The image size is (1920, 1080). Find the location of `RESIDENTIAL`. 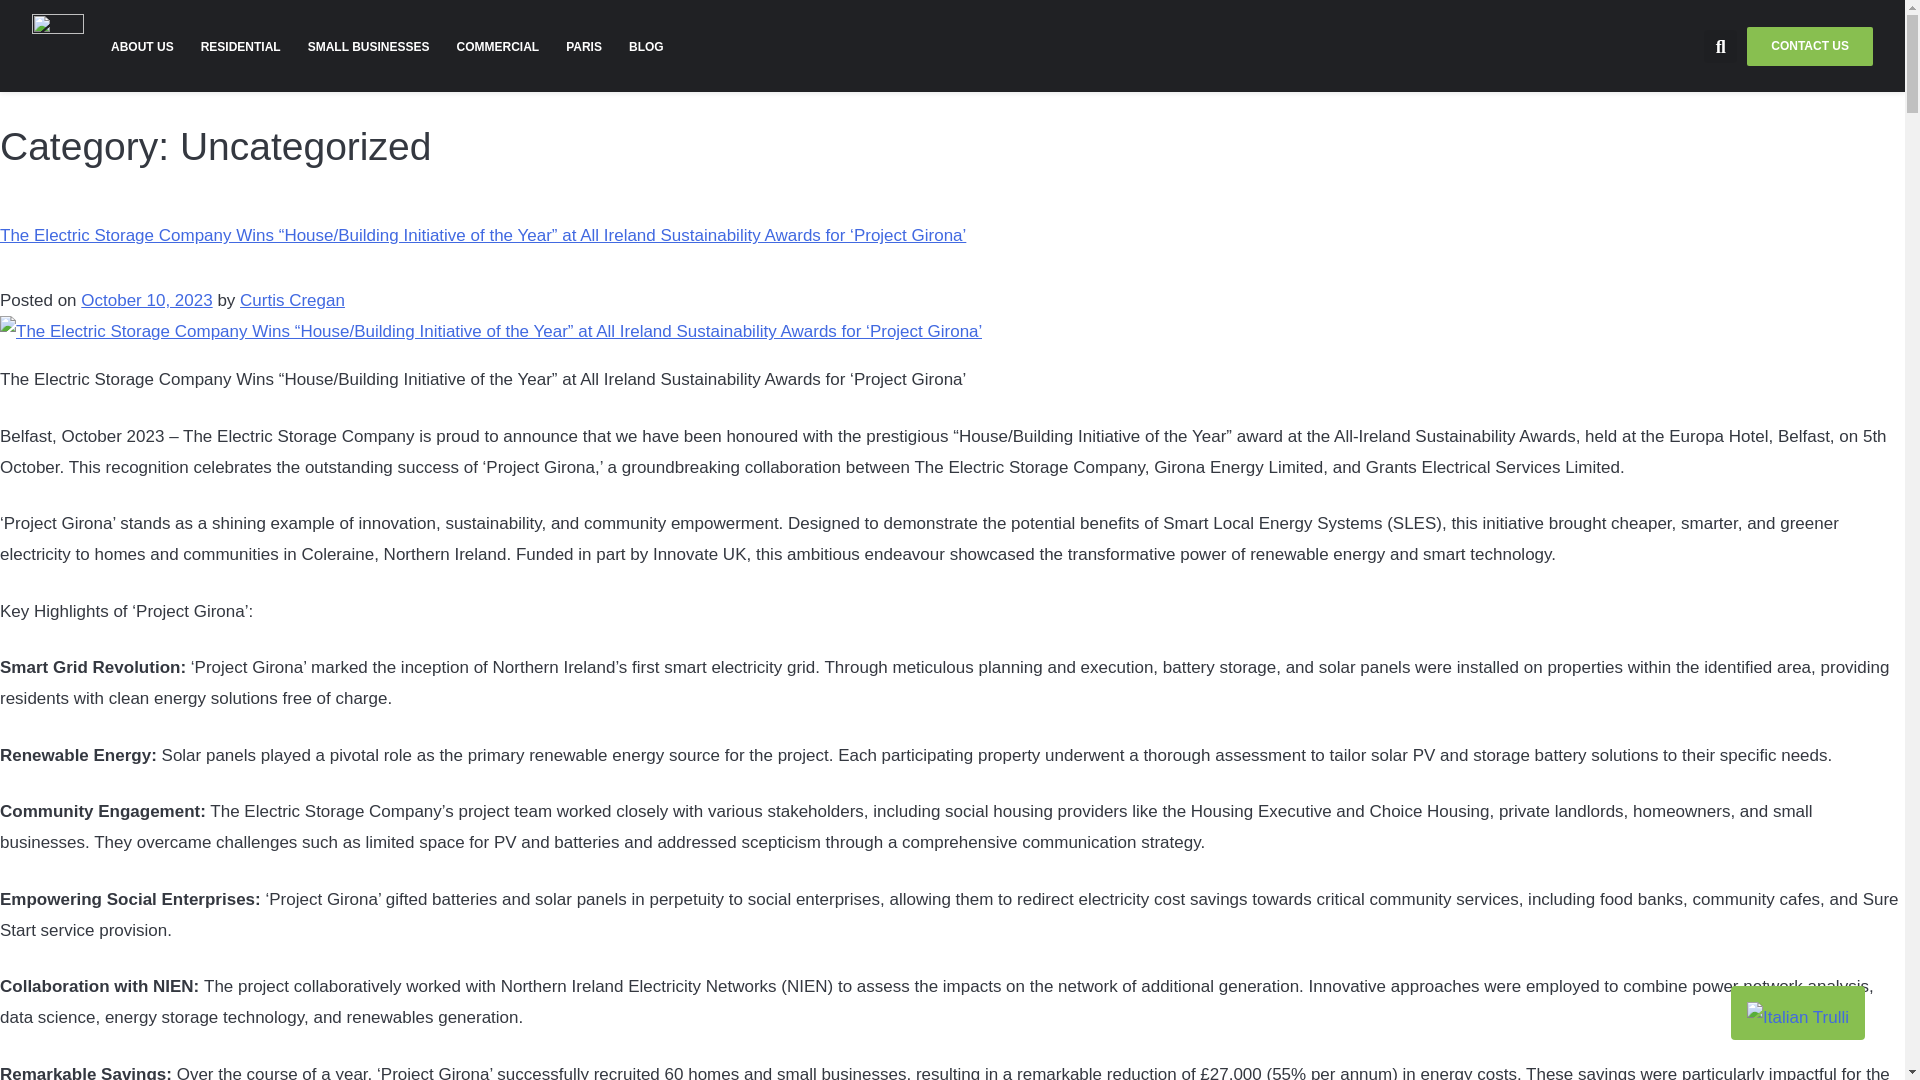

RESIDENTIAL is located at coordinates (240, 46).